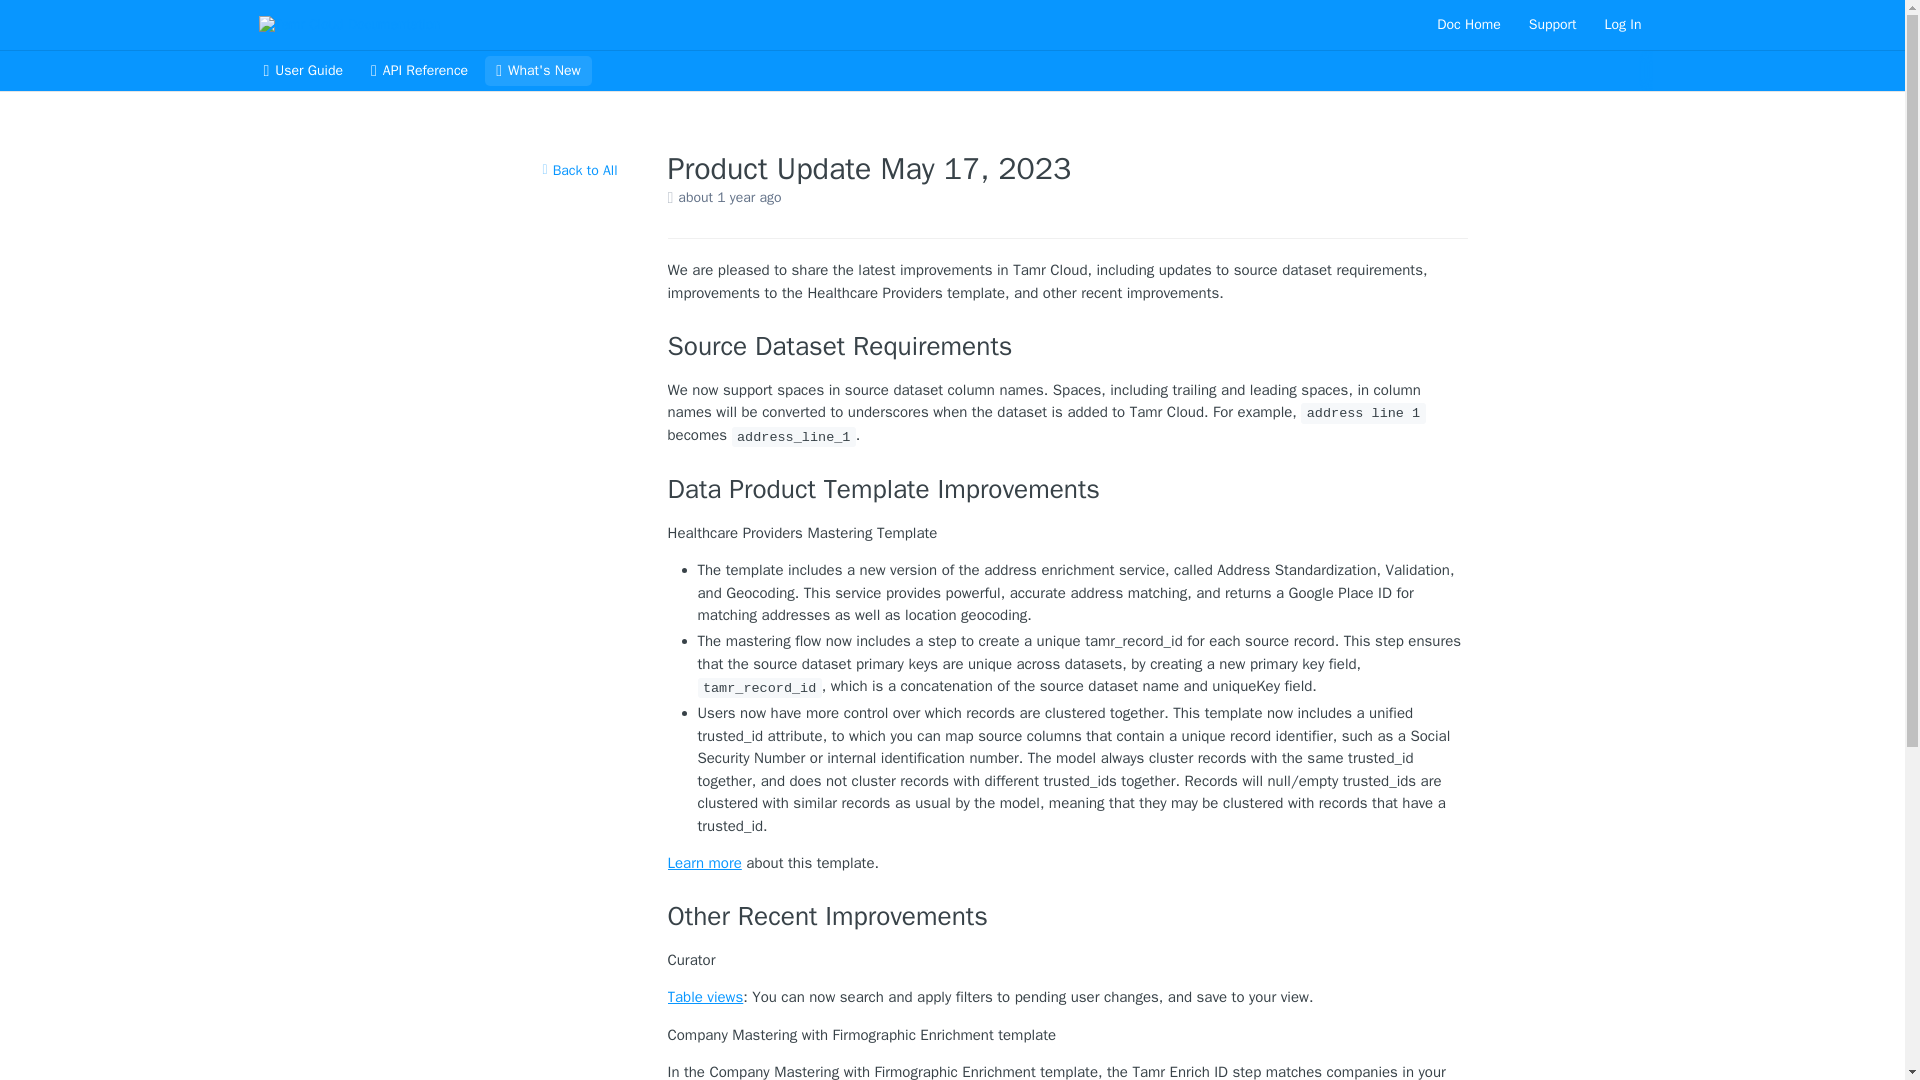 This screenshot has height=1080, width=1920. What do you see at coordinates (1468, 24) in the screenshot?
I see `Doc Home` at bounding box center [1468, 24].